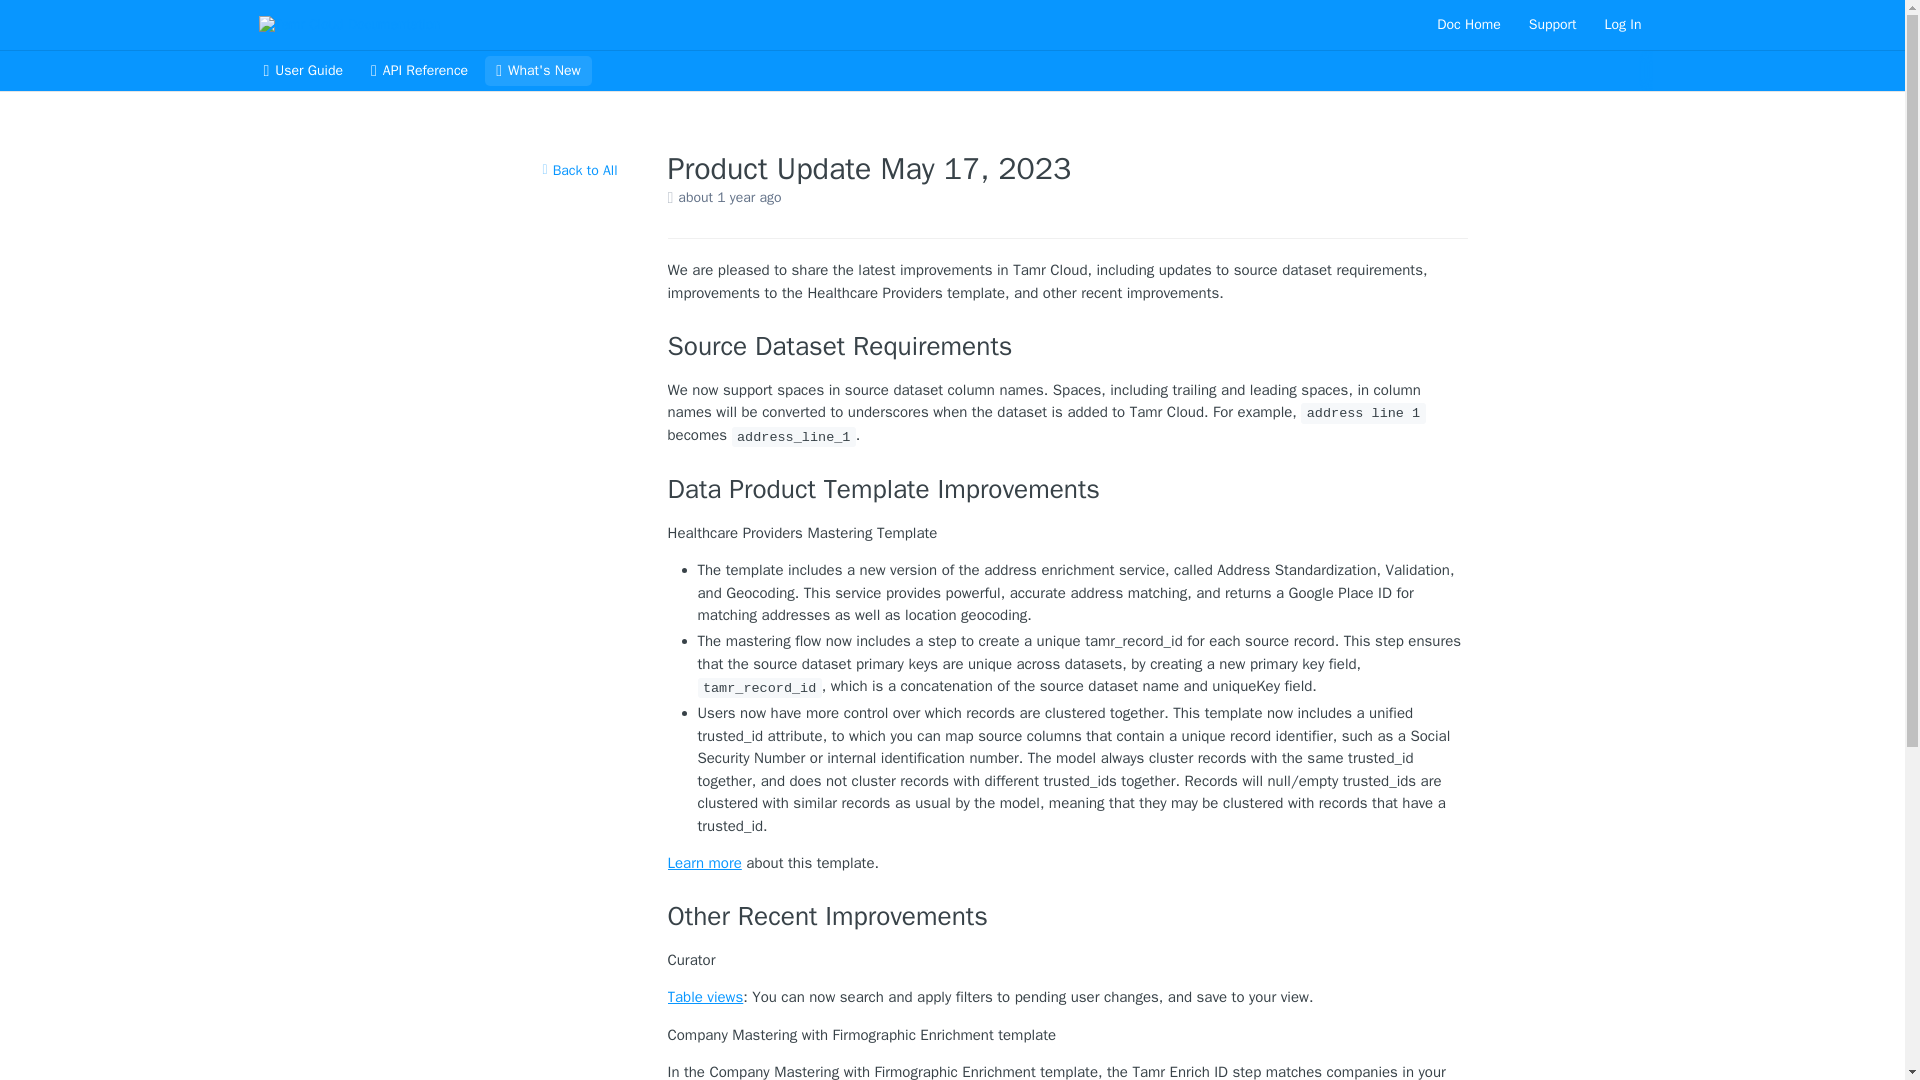 This screenshot has height=1080, width=1920. What do you see at coordinates (1468, 24) in the screenshot?
I see `Doc Home` at bounding box center [1468, 24].